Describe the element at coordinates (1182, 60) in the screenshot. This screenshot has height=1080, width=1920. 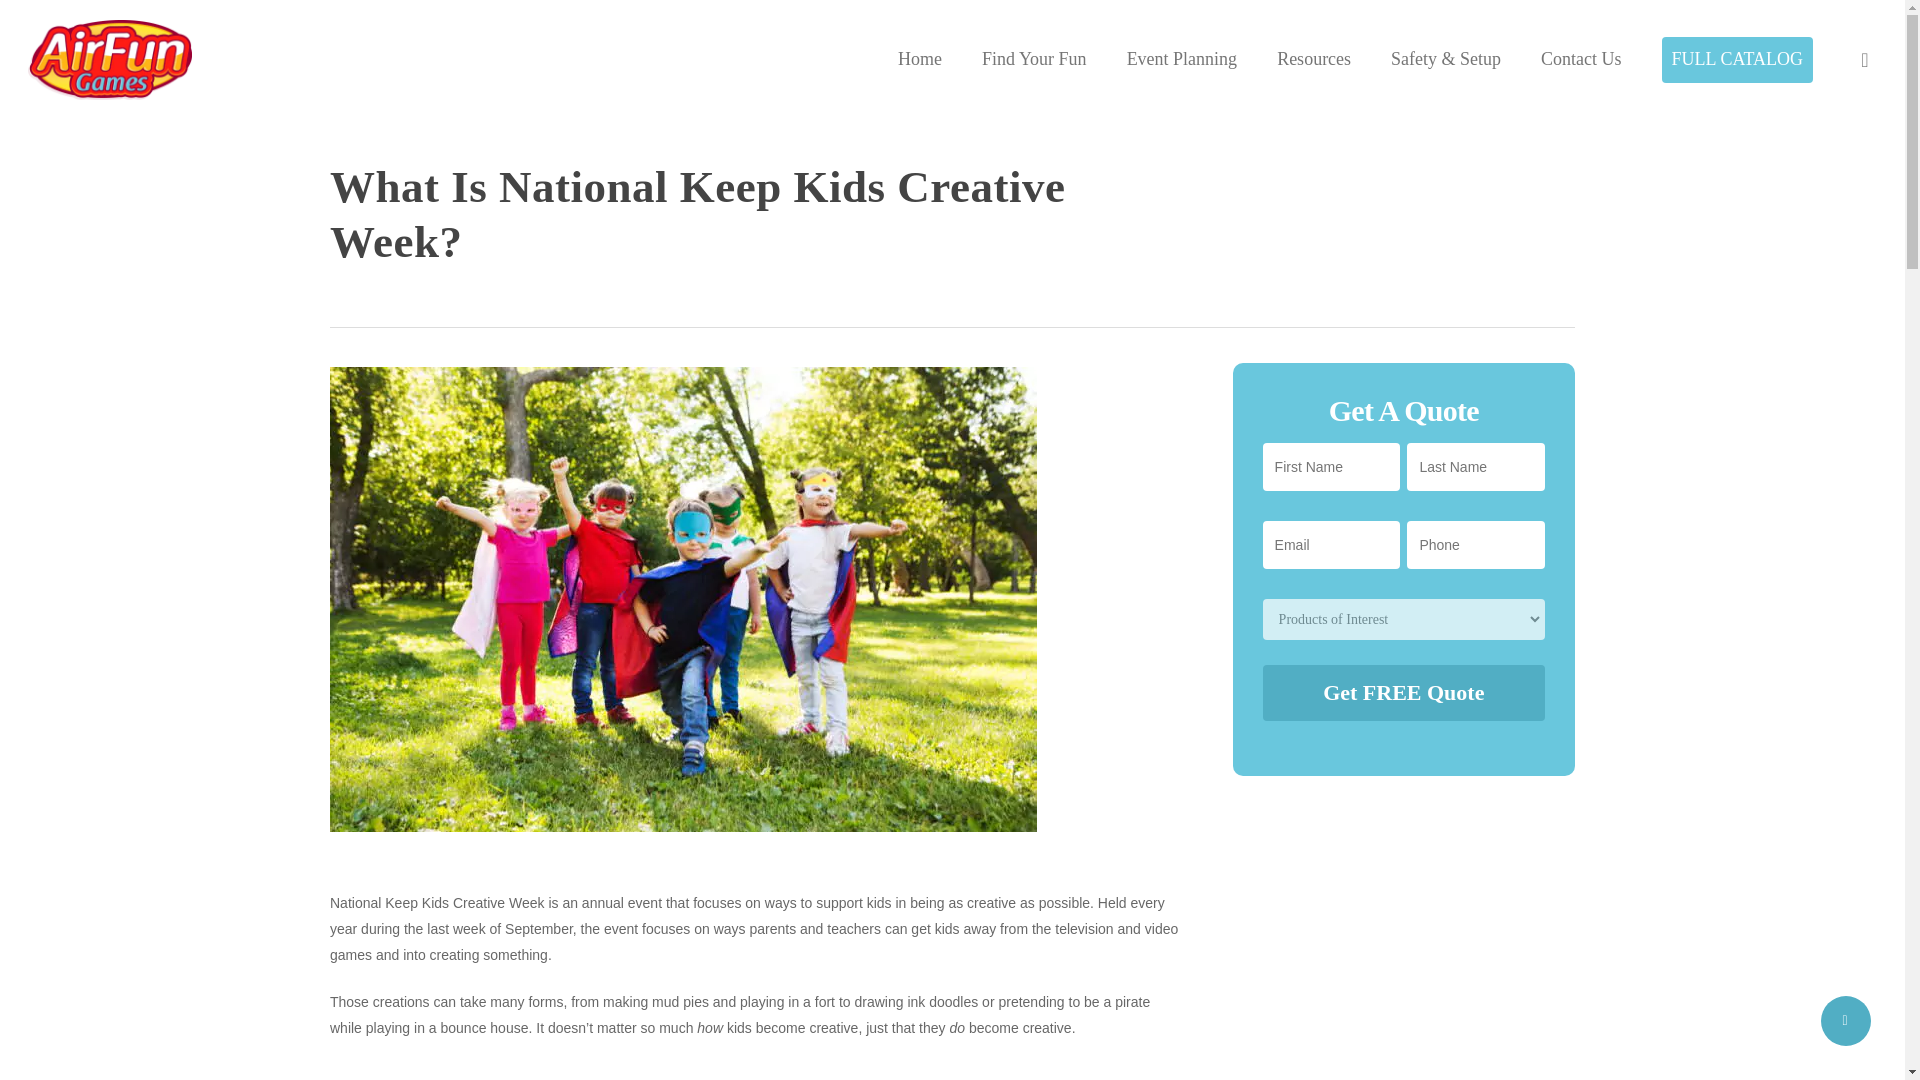
I see `Tampa Event Rentals` at that location.